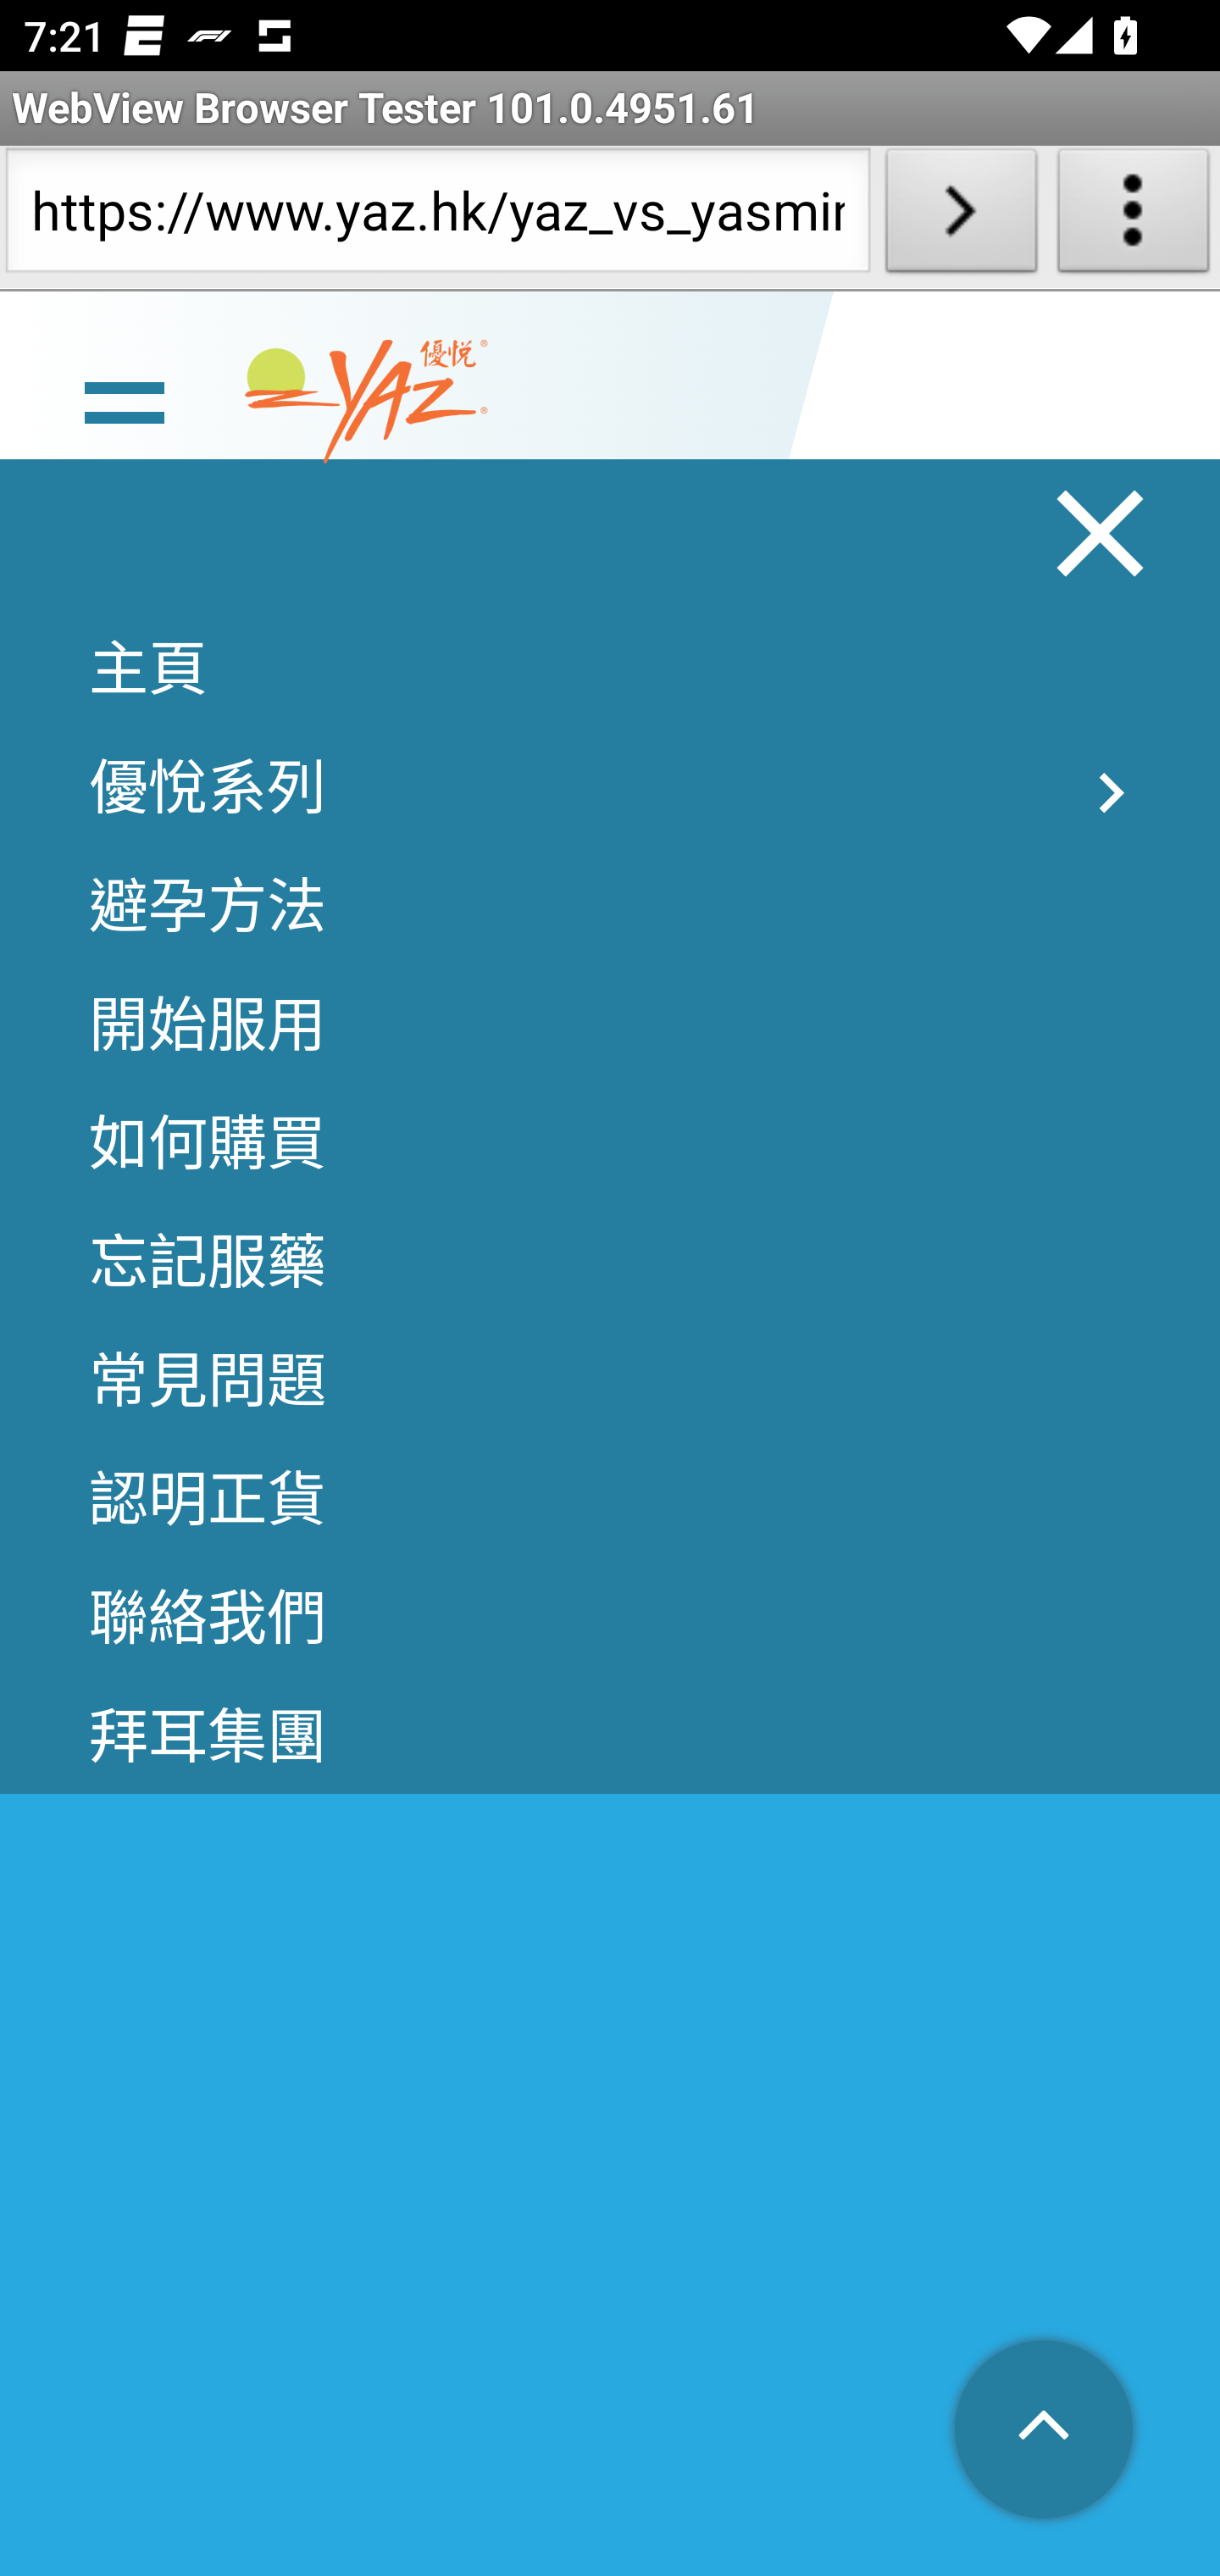 The image size is (1220, 2576). What do you see at coordinates (124, 403) in the screenshot?
I see `line Toggle burger menu` at bounding box center [124, 403].